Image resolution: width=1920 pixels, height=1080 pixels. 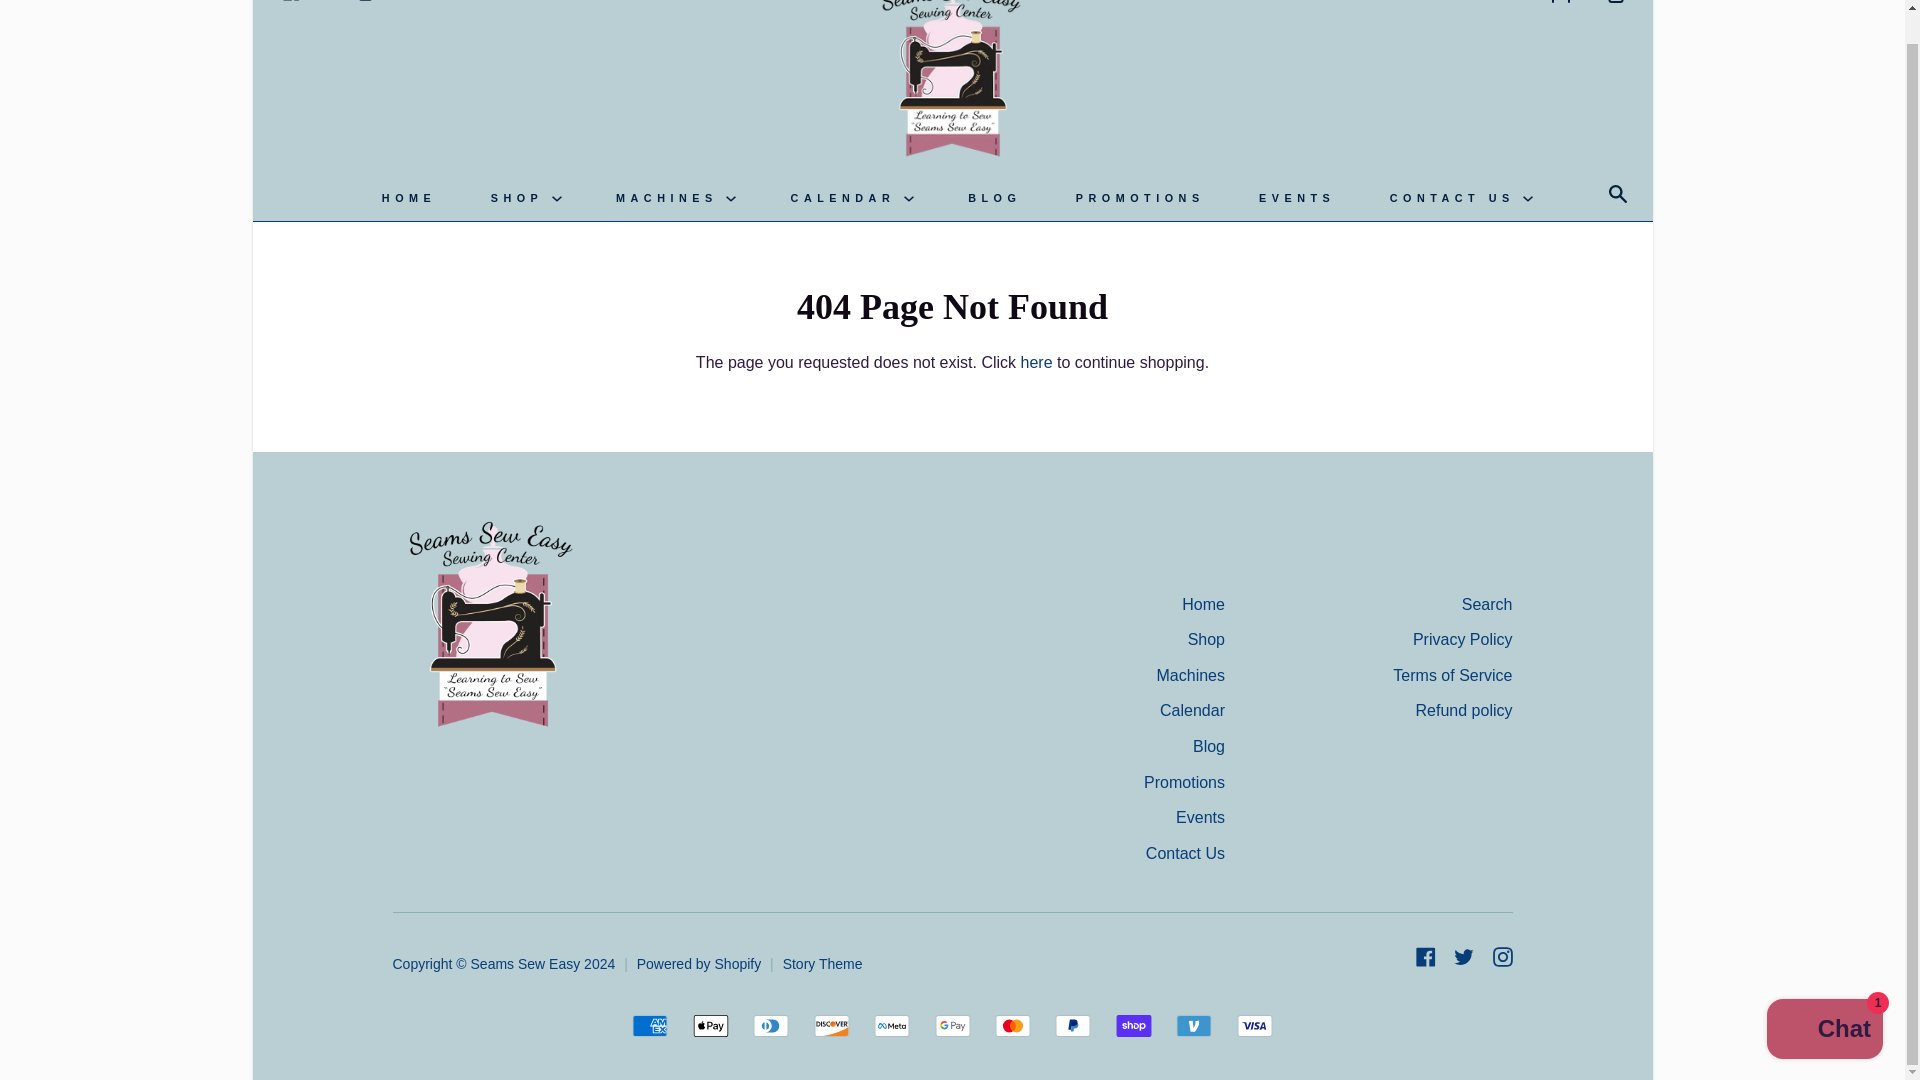 I want to click on Diners Club, so click(x=770, y=1026).